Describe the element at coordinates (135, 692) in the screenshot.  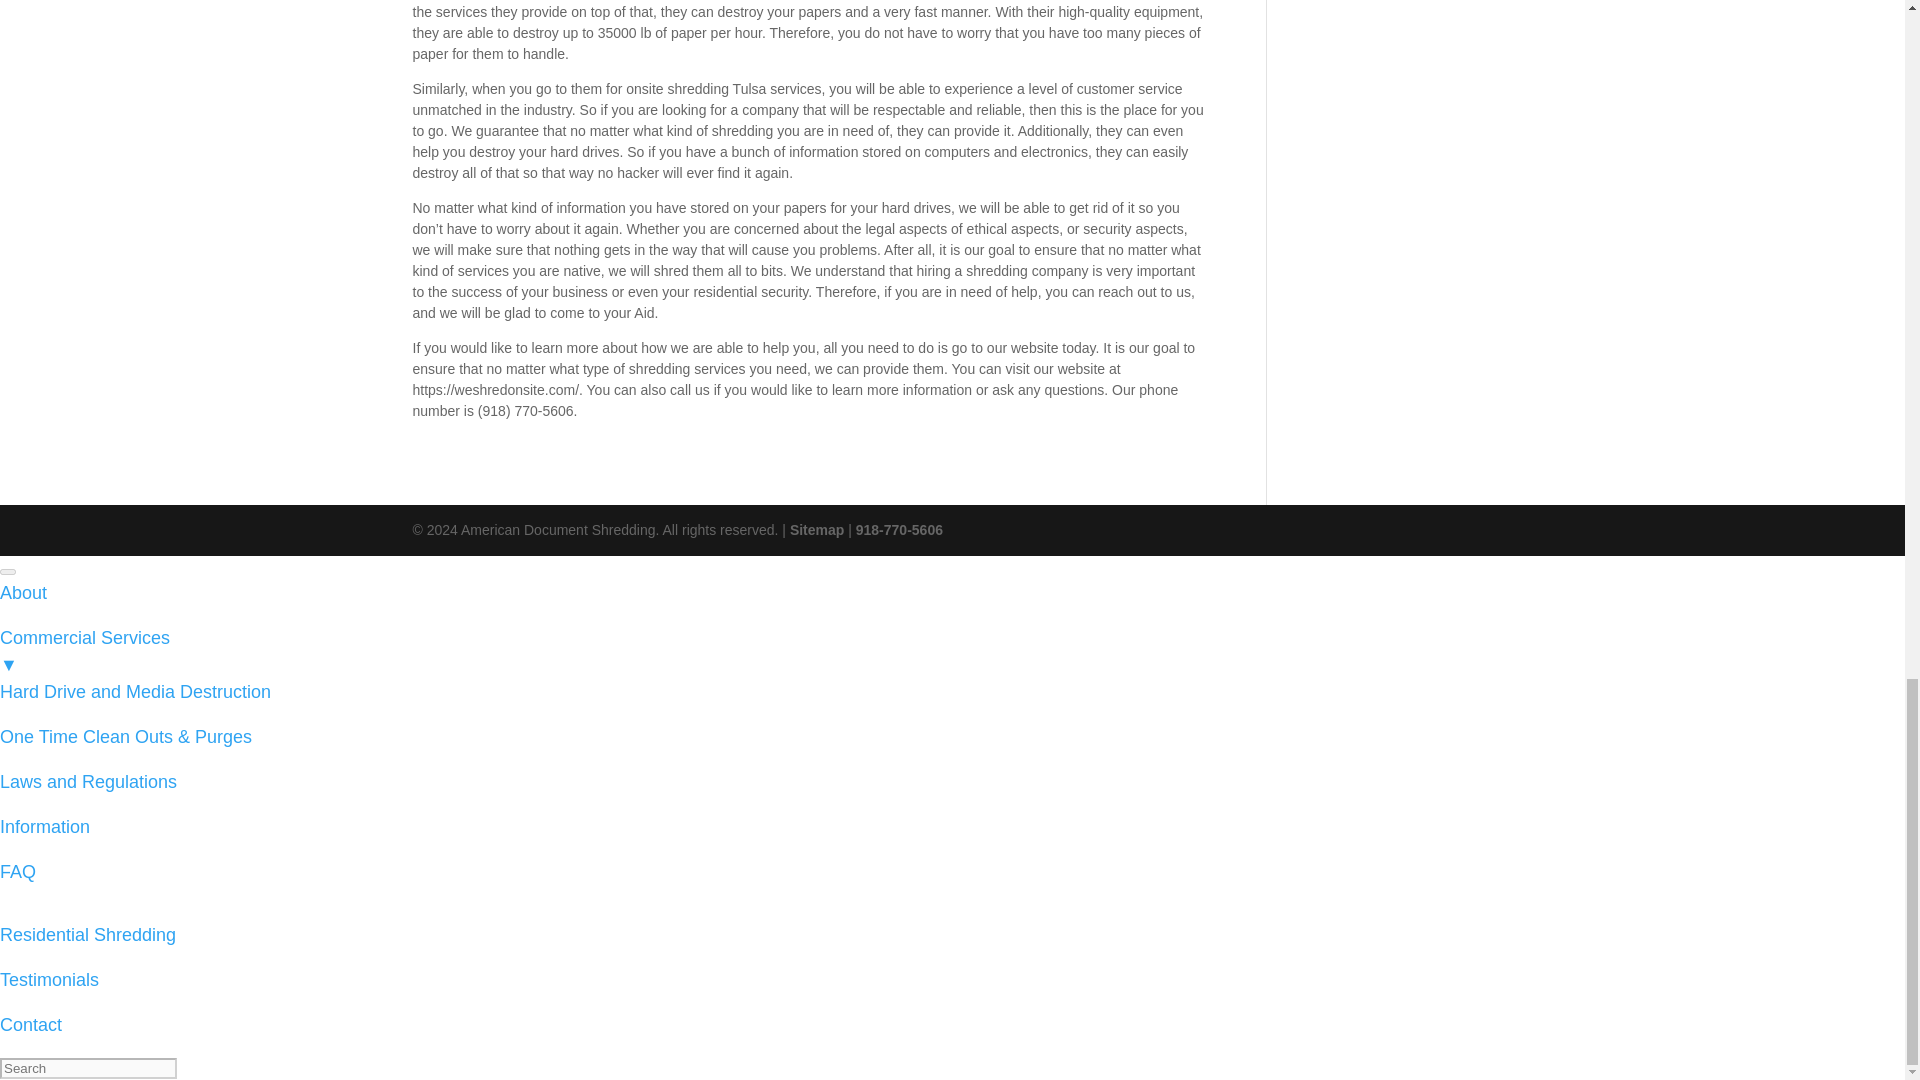
I see `Hard Drive and Media Destruction` at that location.